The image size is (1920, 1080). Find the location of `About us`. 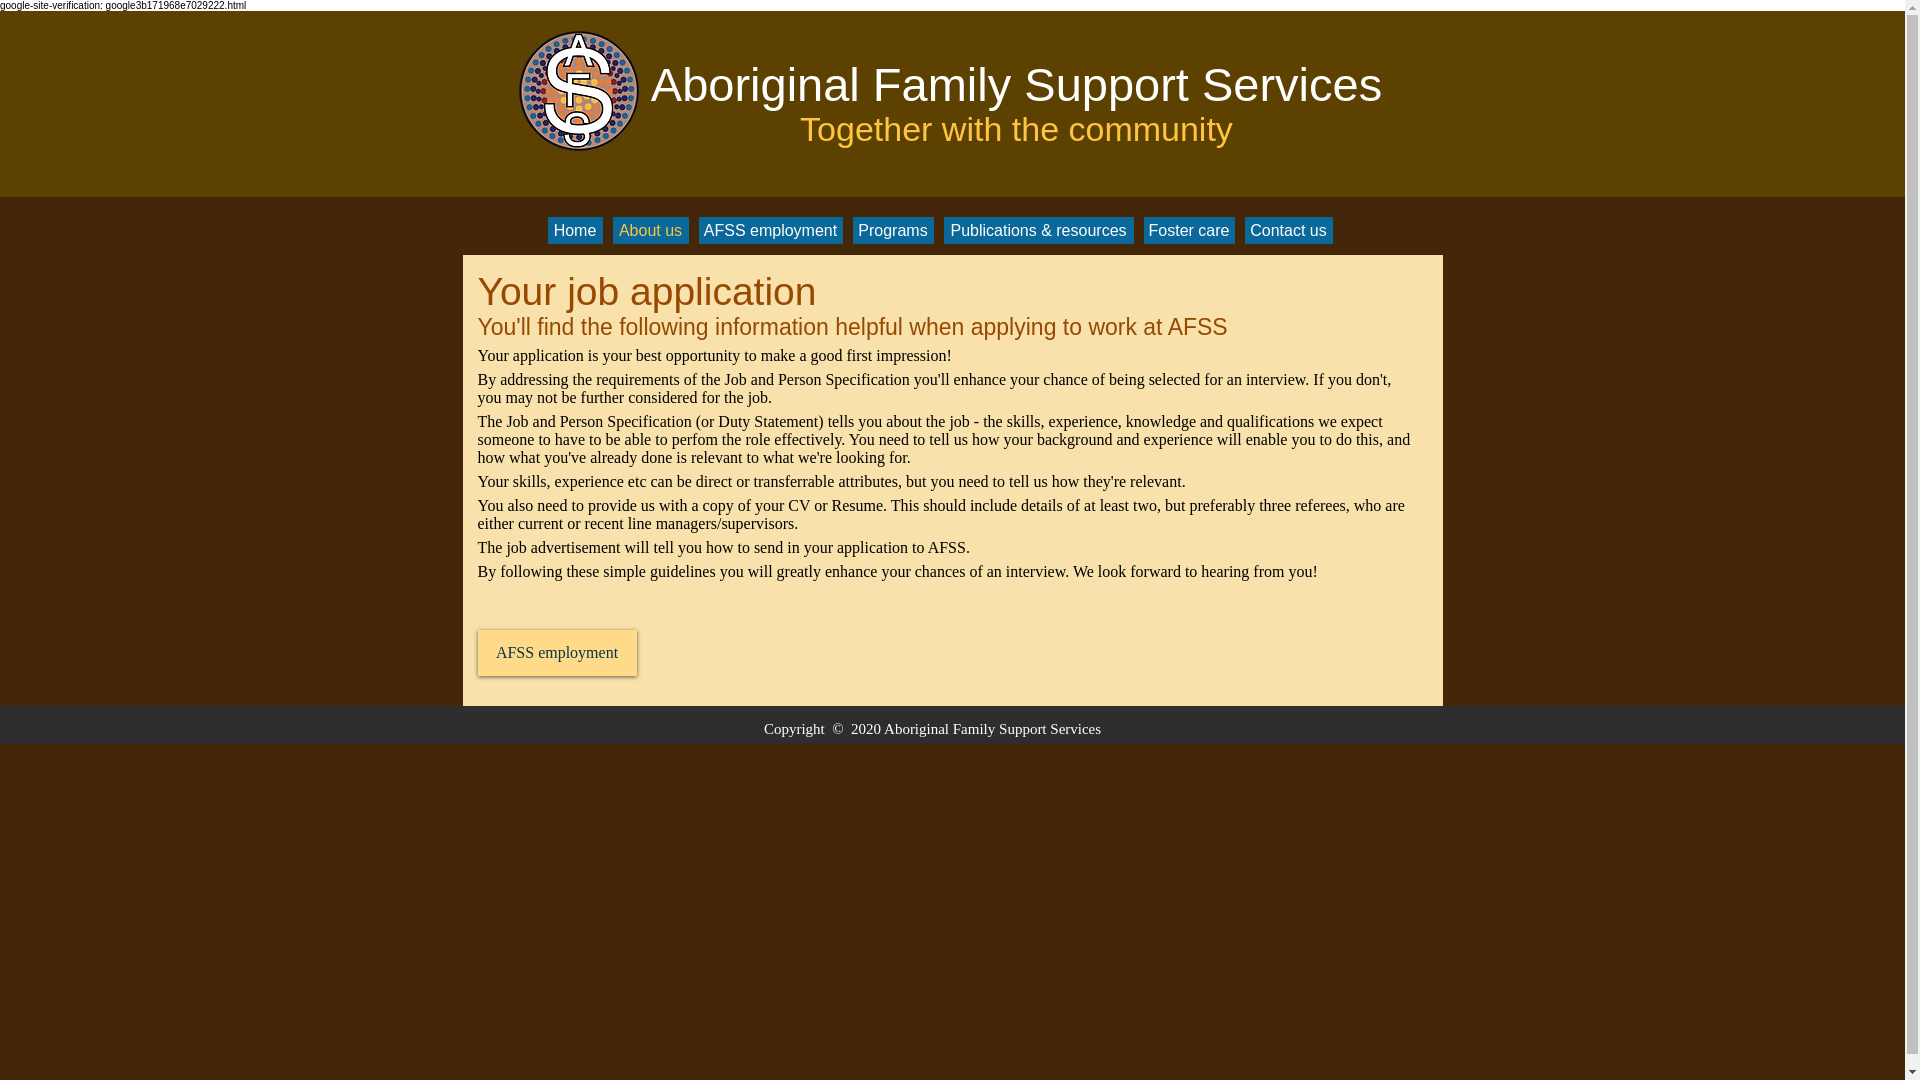

About us is located at coordinates (650, 230).